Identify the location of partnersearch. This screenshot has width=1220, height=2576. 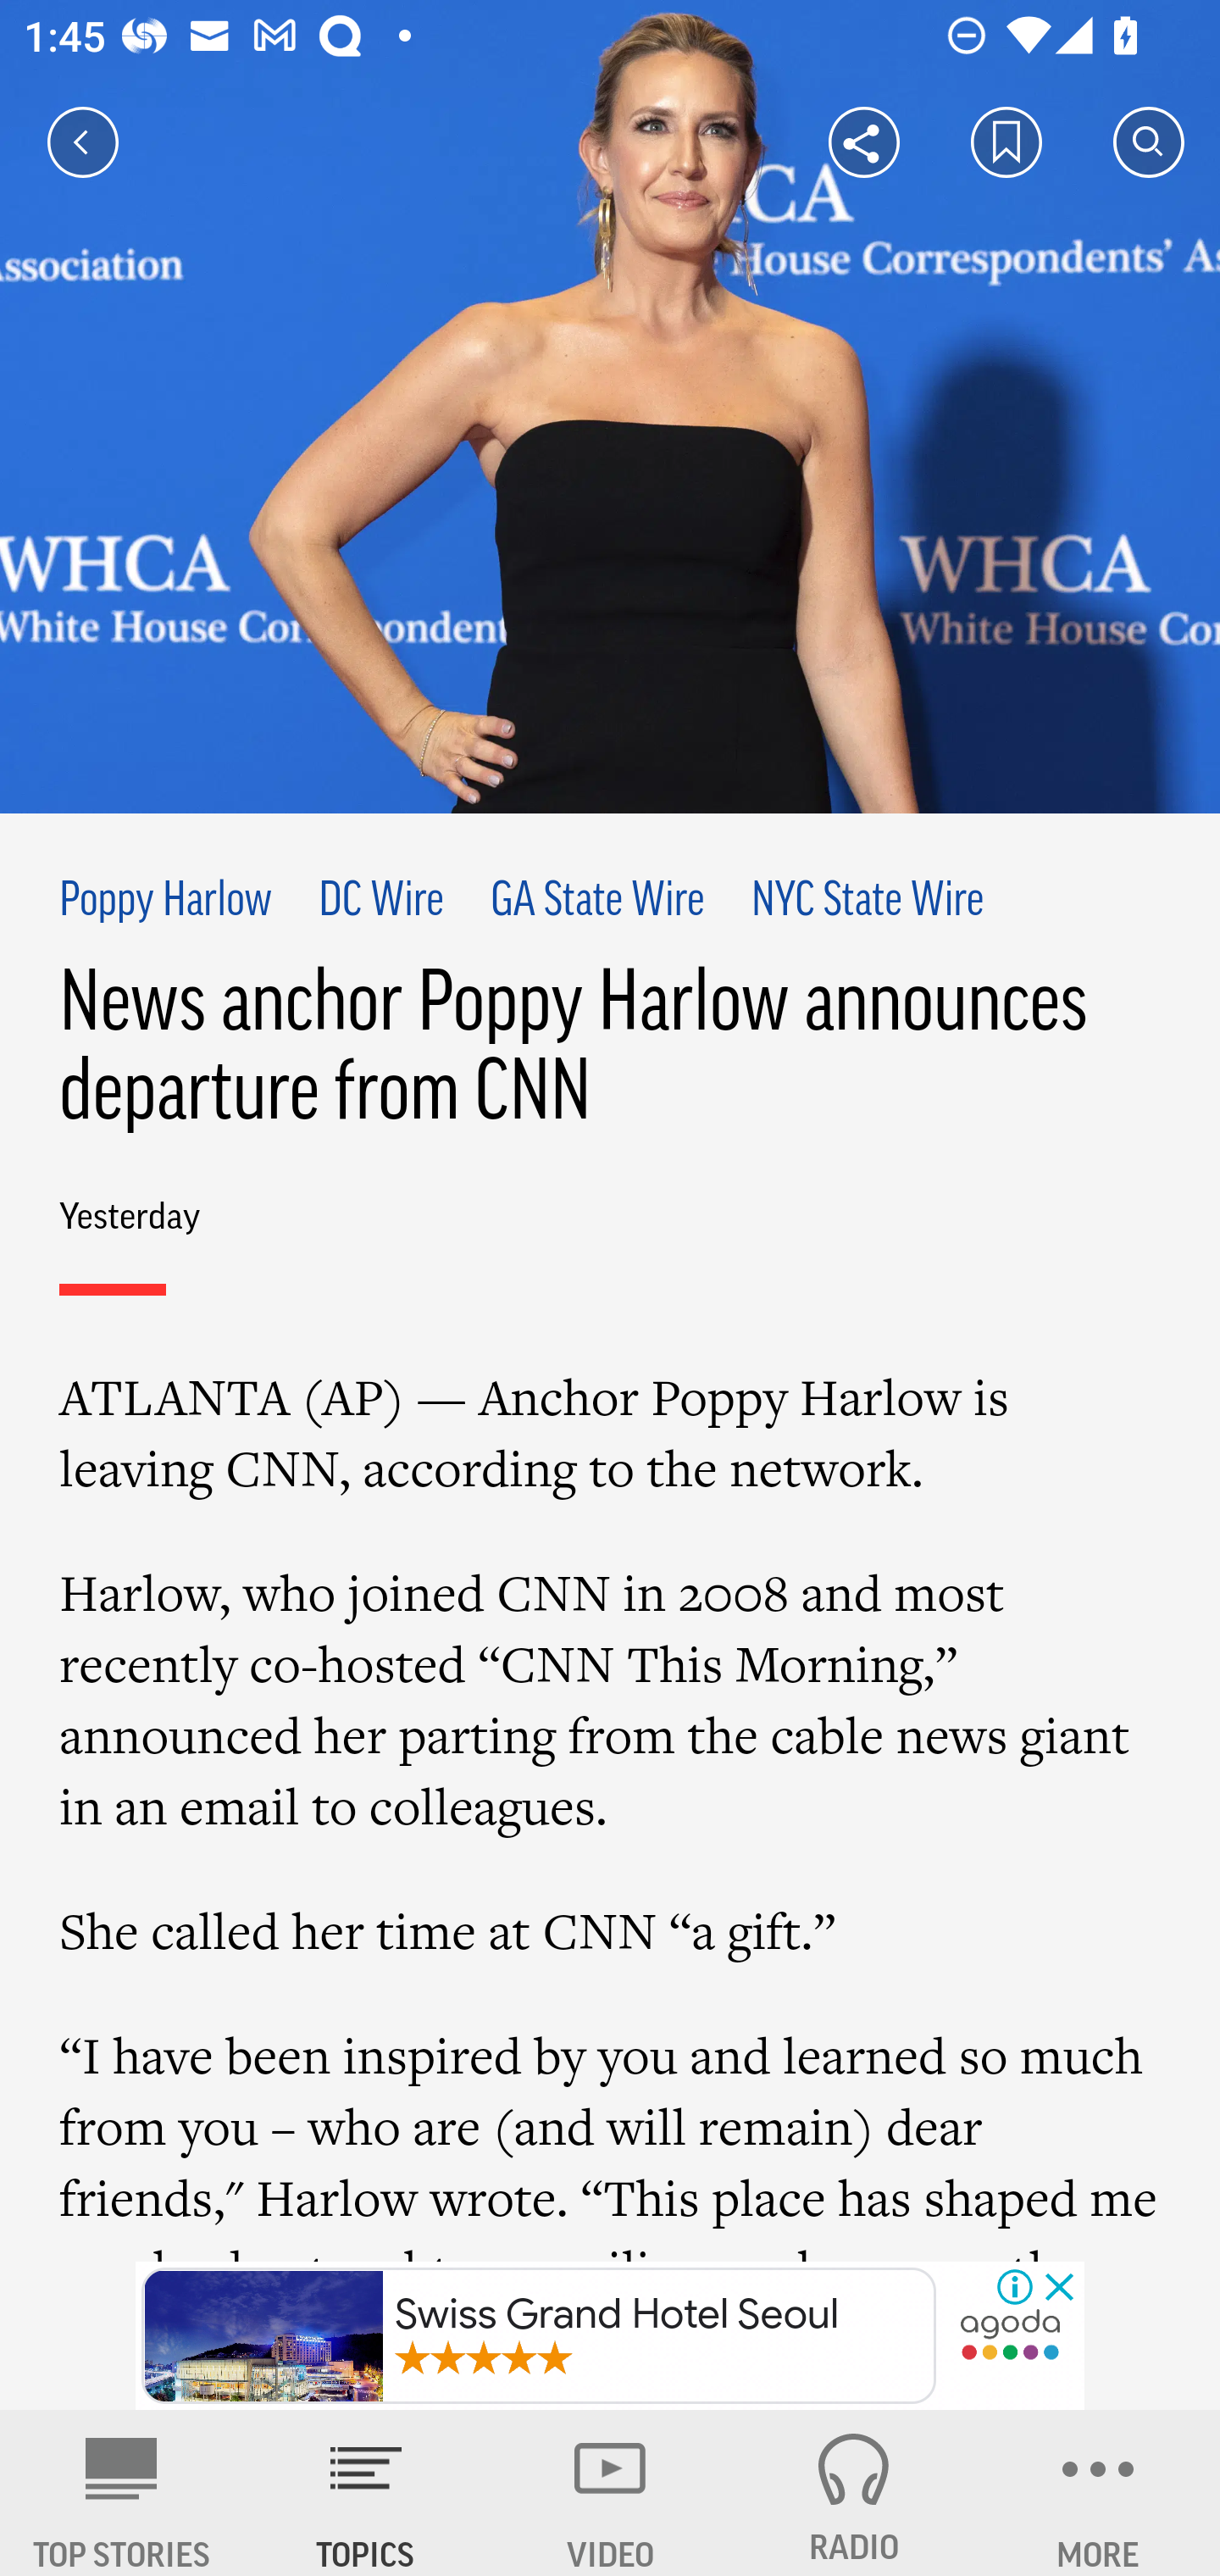
(1010, 2337).